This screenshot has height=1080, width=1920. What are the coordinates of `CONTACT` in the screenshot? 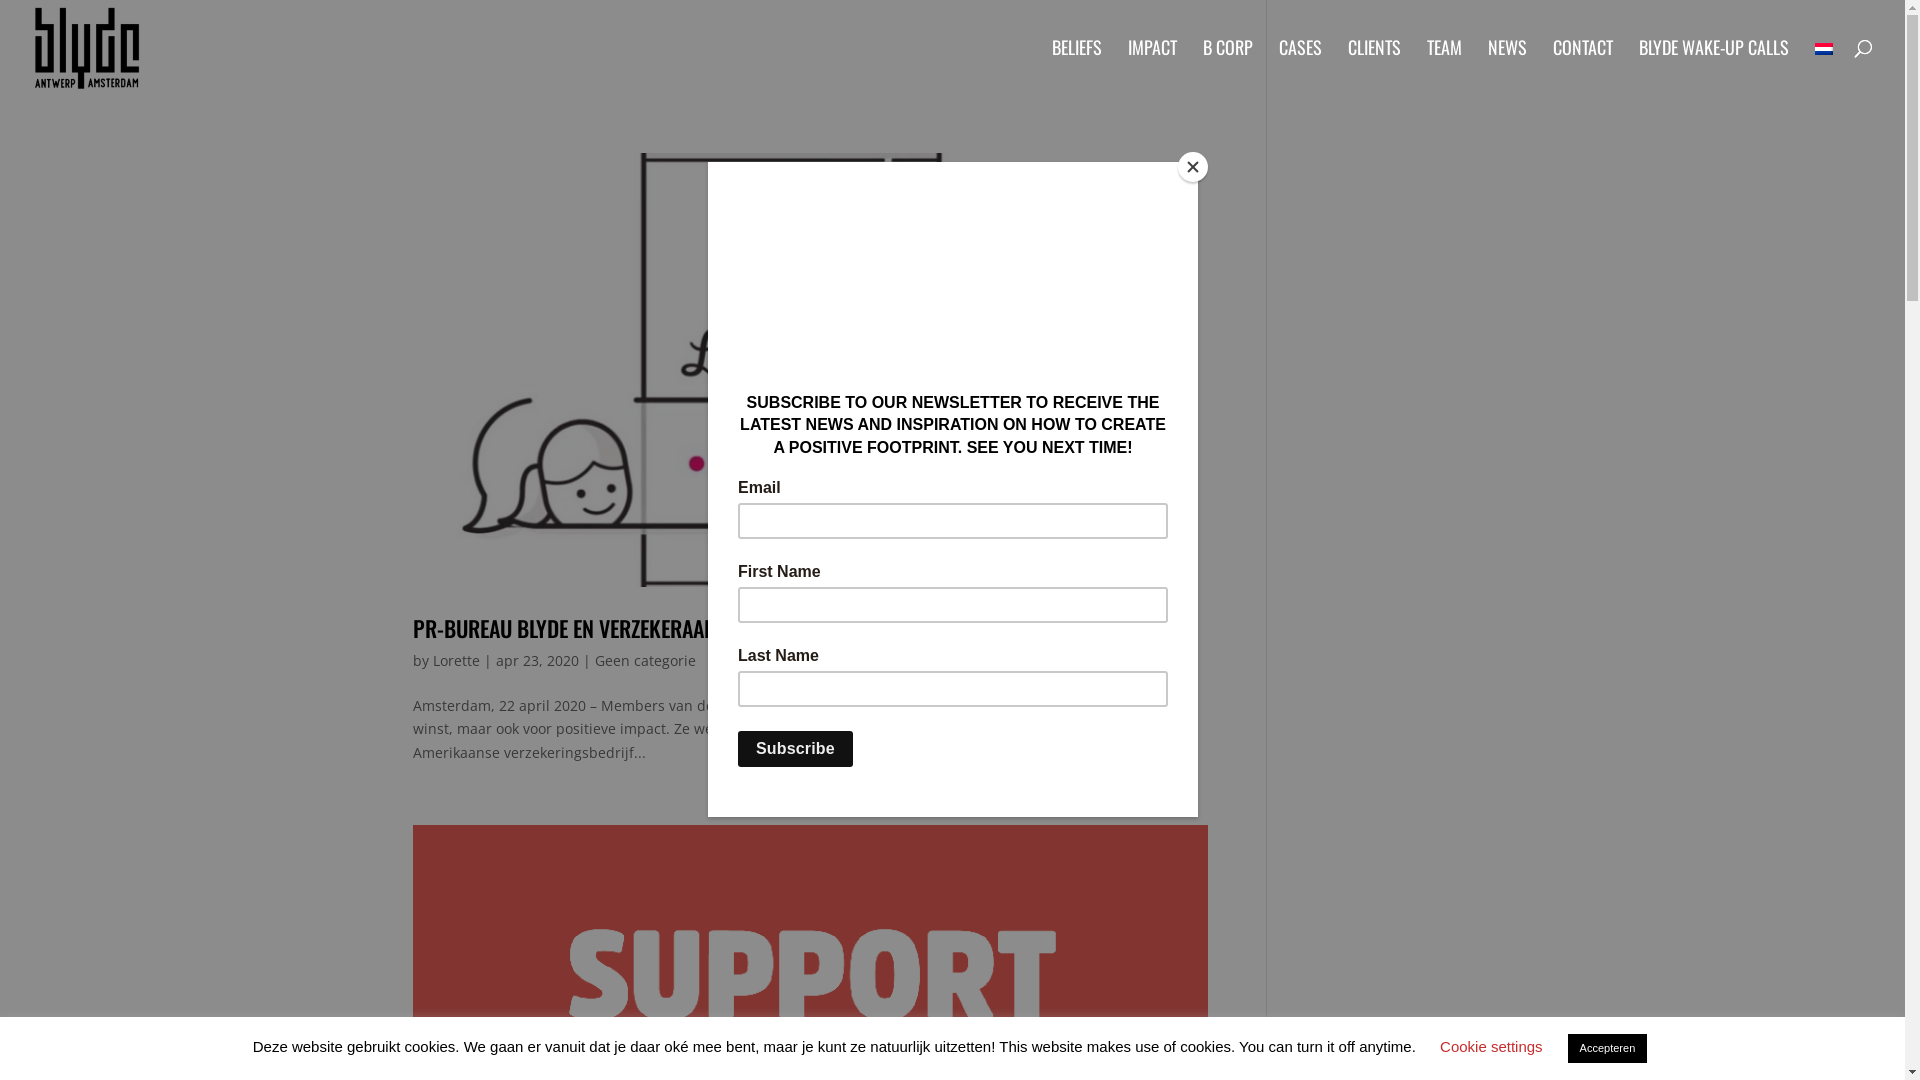 It's located at (1583, 67).